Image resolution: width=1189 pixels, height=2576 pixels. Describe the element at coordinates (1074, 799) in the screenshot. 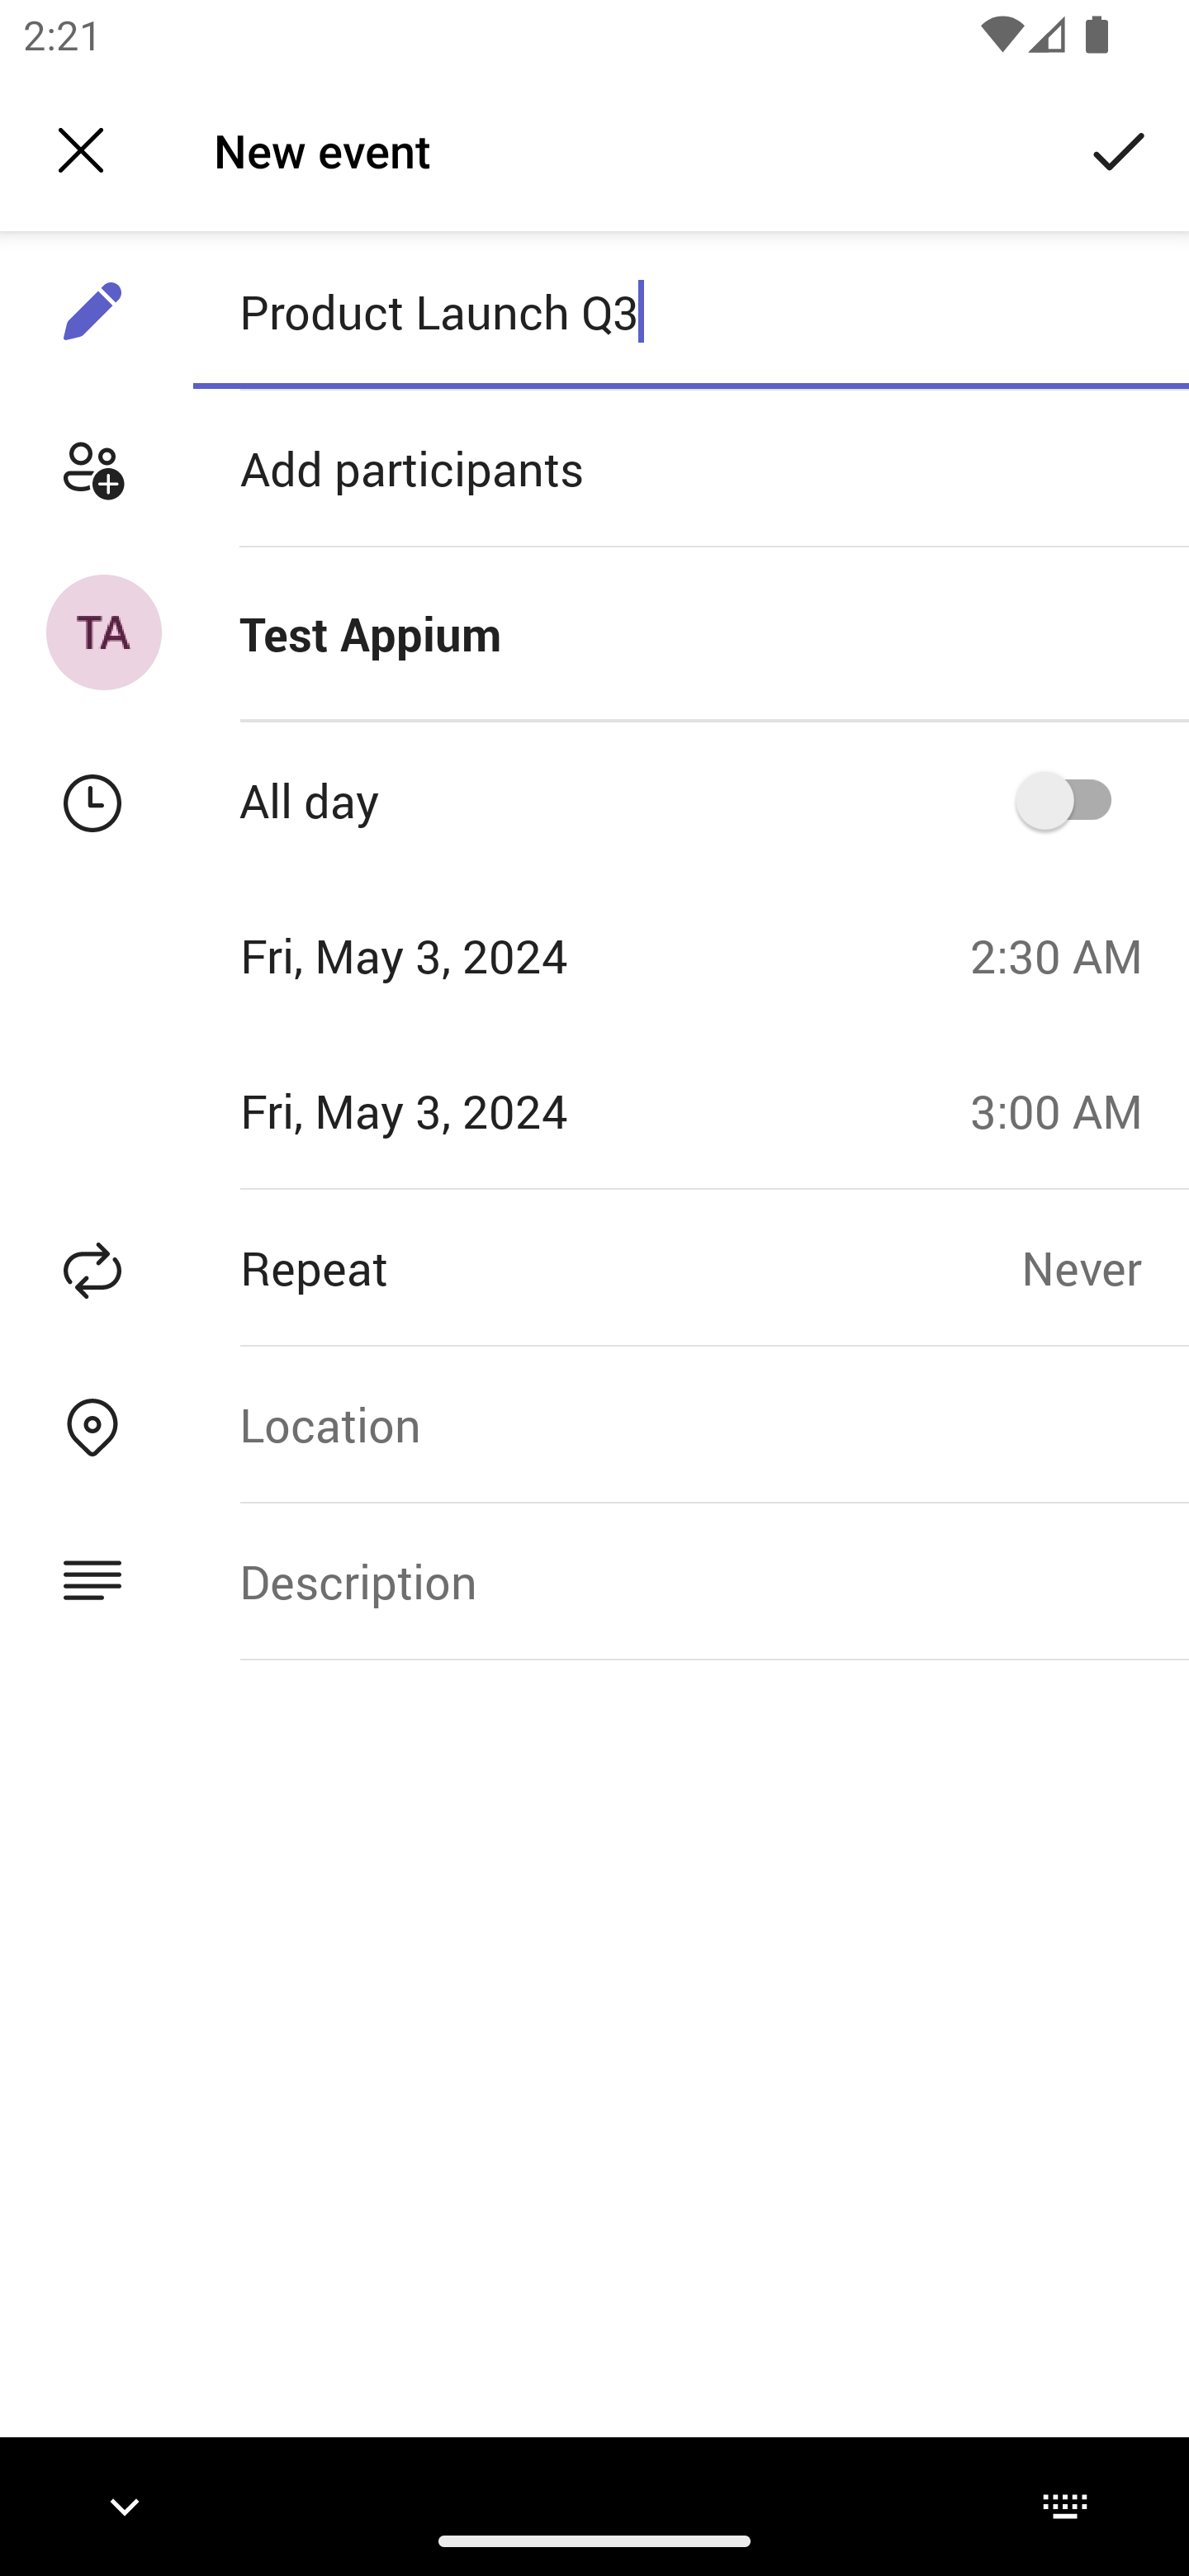

I see `All day` at that location.